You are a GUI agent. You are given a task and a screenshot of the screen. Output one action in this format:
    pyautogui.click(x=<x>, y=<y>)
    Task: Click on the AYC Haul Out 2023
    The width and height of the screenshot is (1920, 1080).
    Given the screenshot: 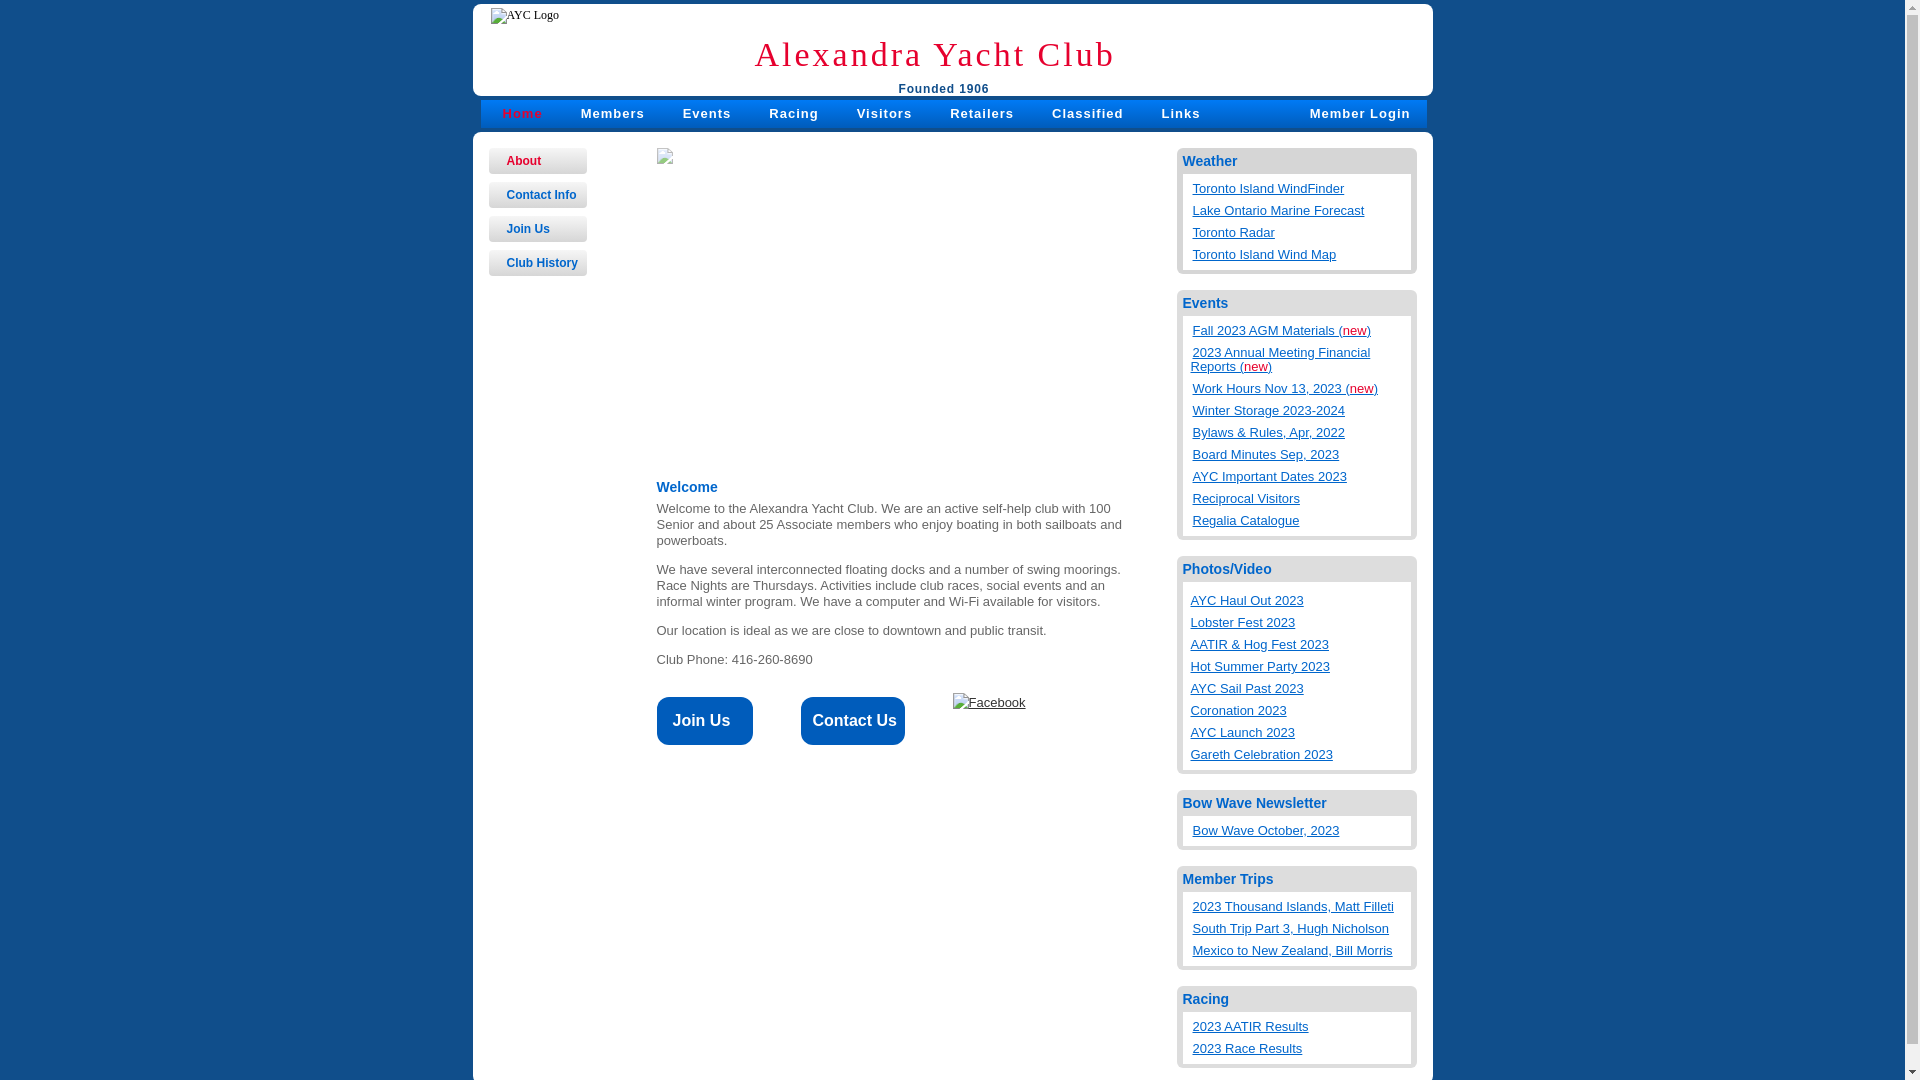 What is the action you would take?
    pyautogui.click(x=1298, y=601)
    